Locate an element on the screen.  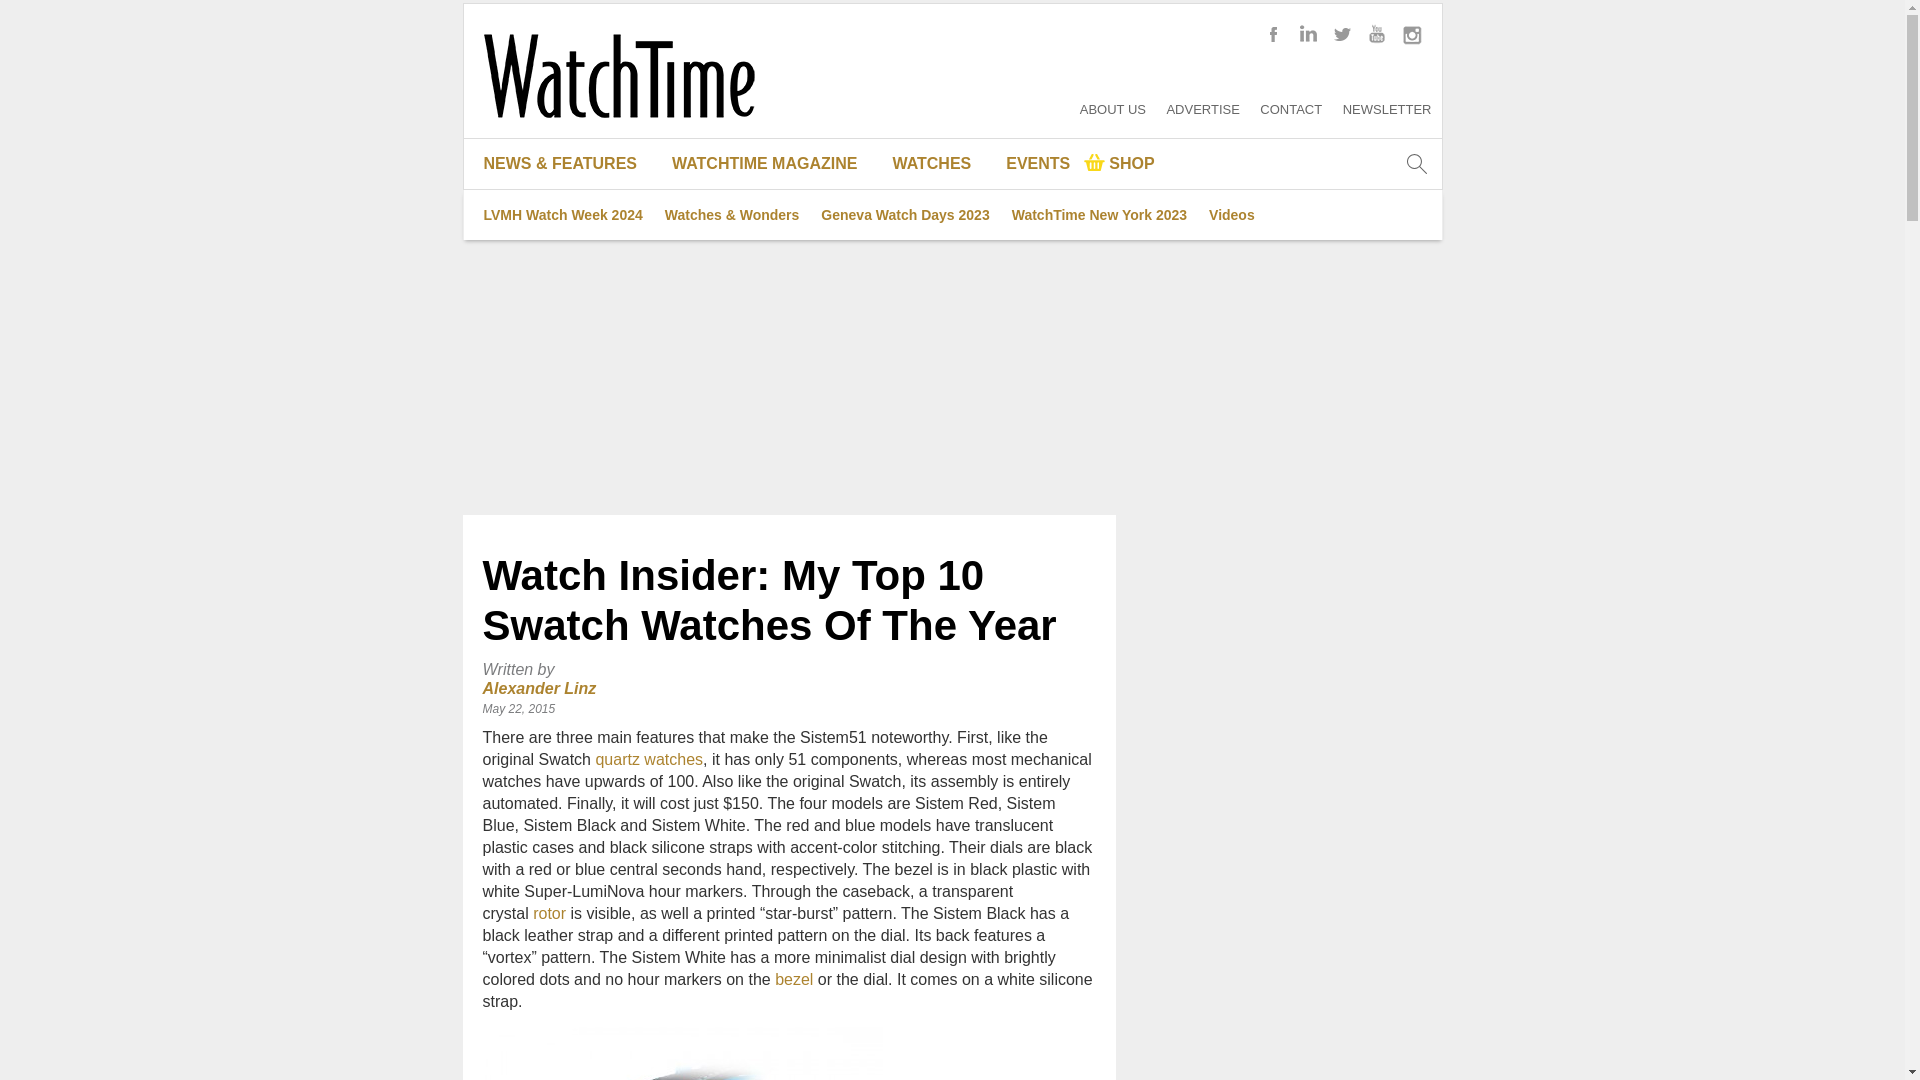
CURRENT ISSUE is located at coordinates (772, 214).